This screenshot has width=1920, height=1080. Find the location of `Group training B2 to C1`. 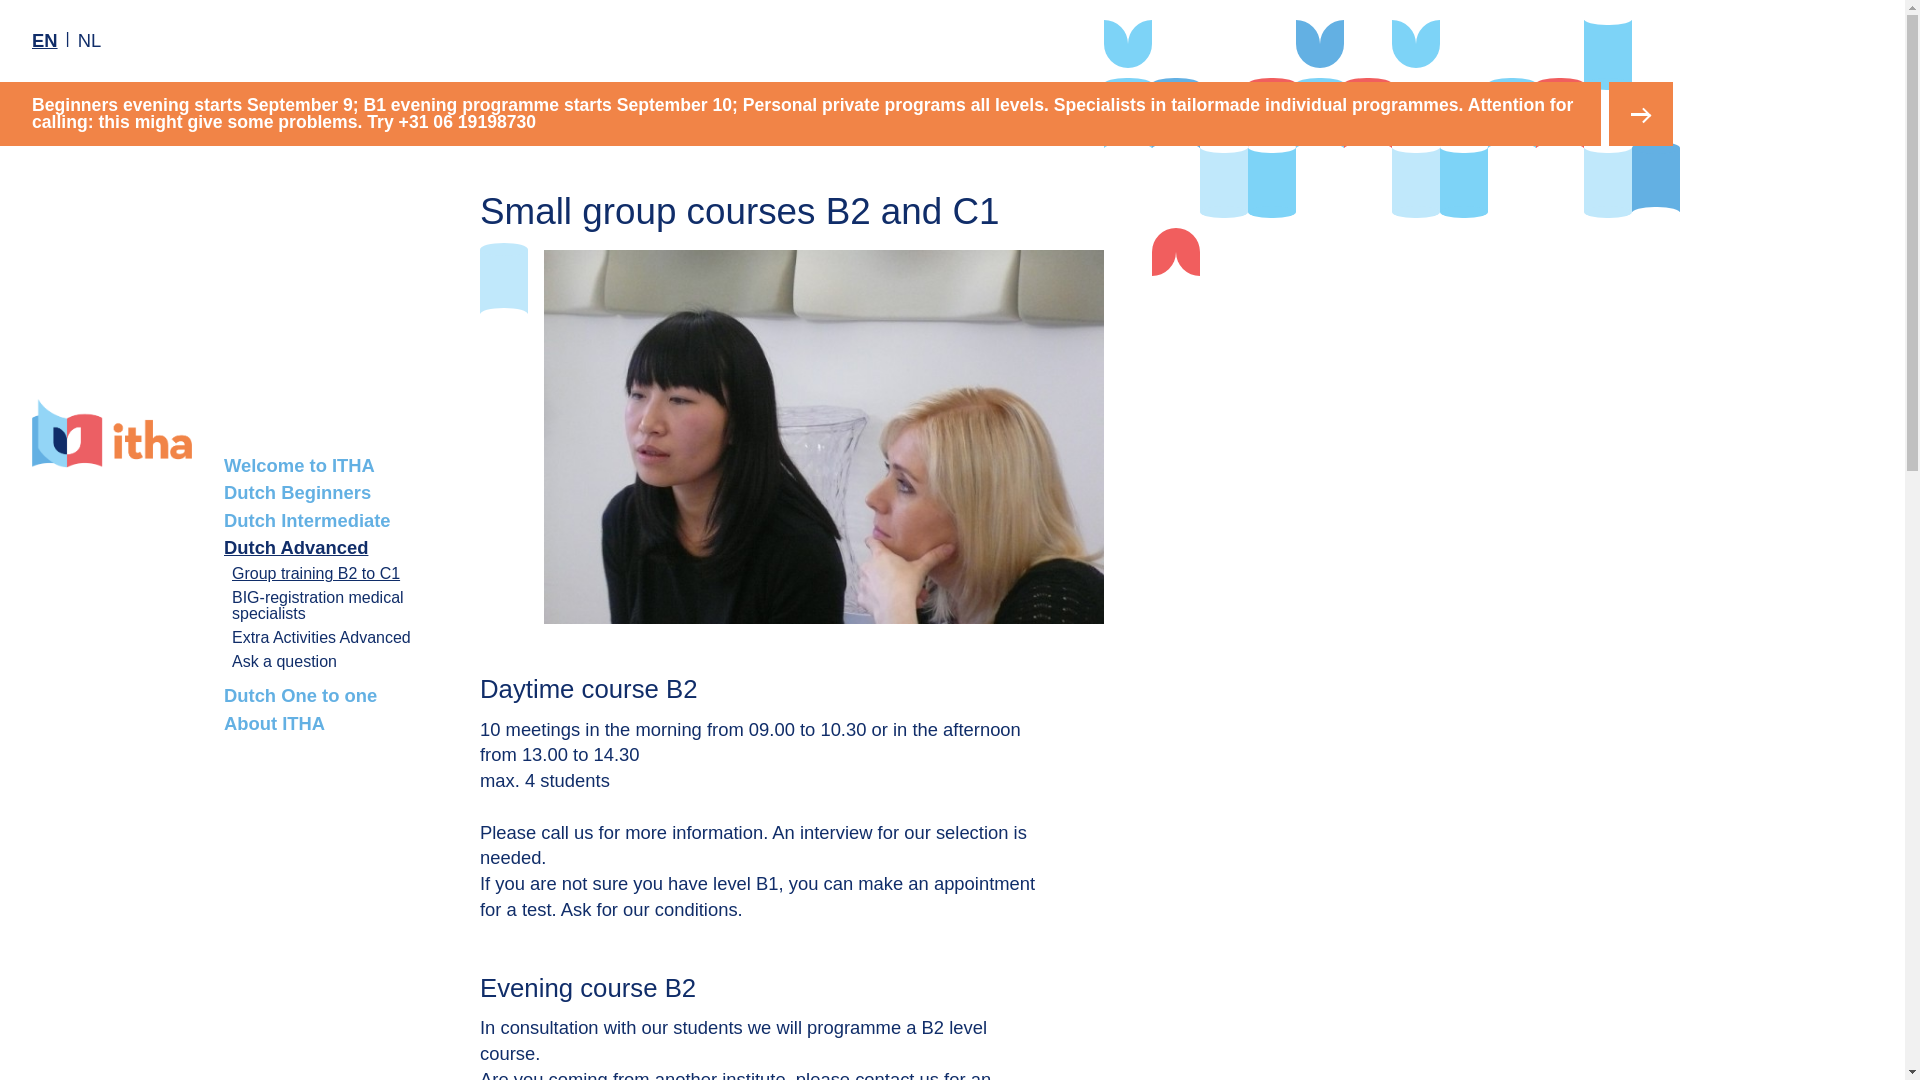

Group training B2 to C1 is located at coordinates (336, 574).